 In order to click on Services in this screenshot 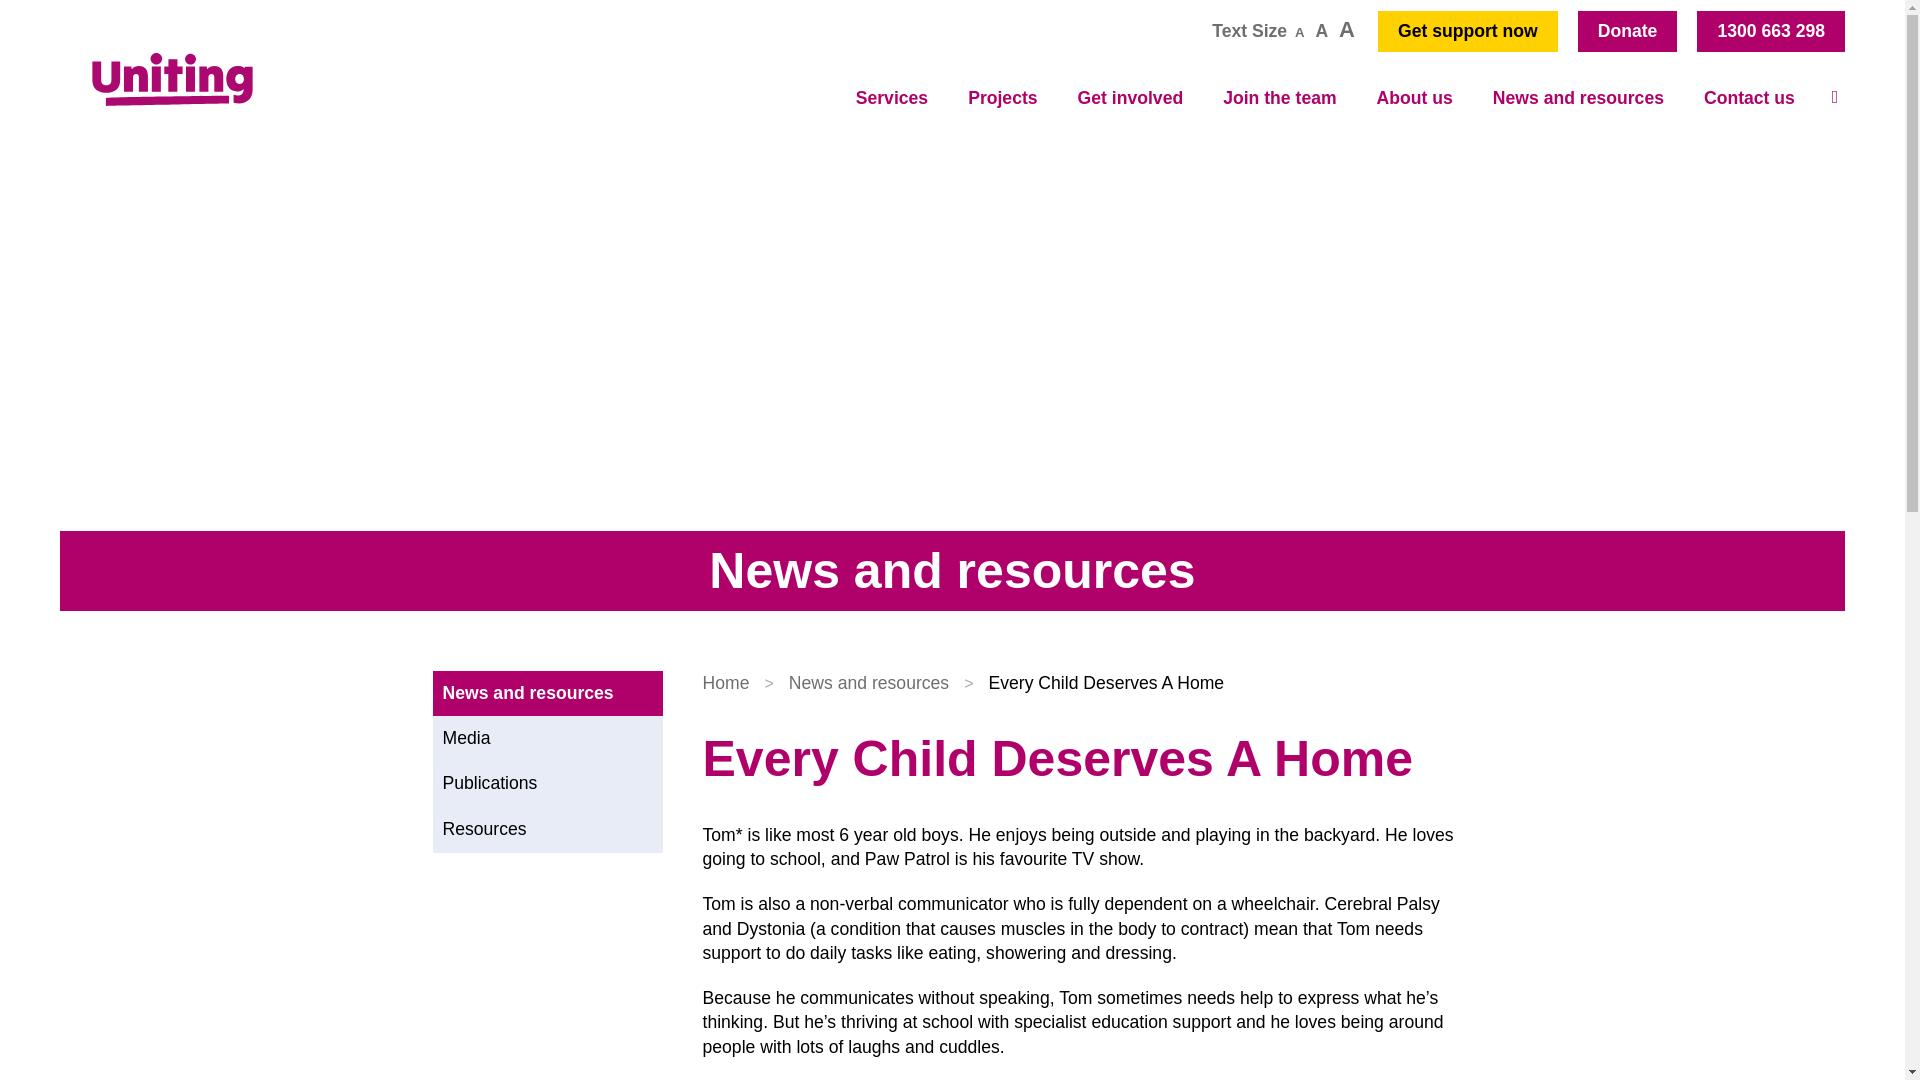, I will do `click(892, 98)`.